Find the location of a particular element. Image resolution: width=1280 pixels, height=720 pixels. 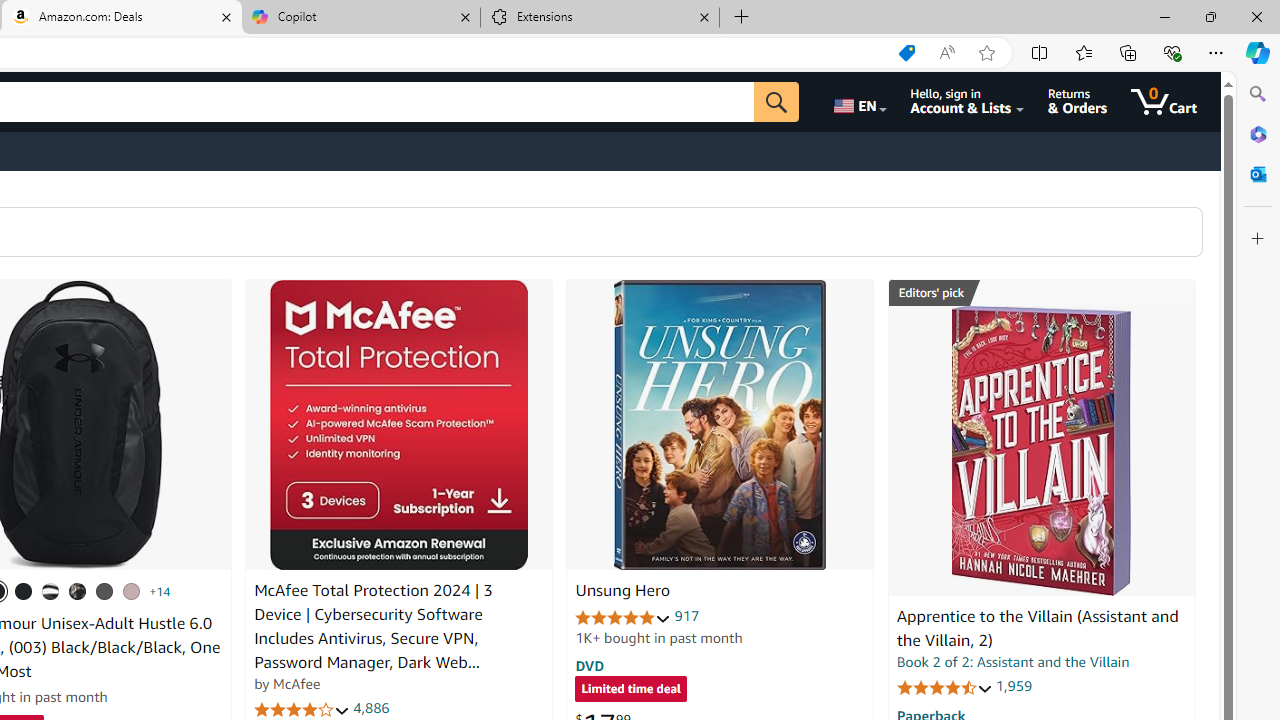

4.1 out of 5 stars is located at coordinates (302, 710).